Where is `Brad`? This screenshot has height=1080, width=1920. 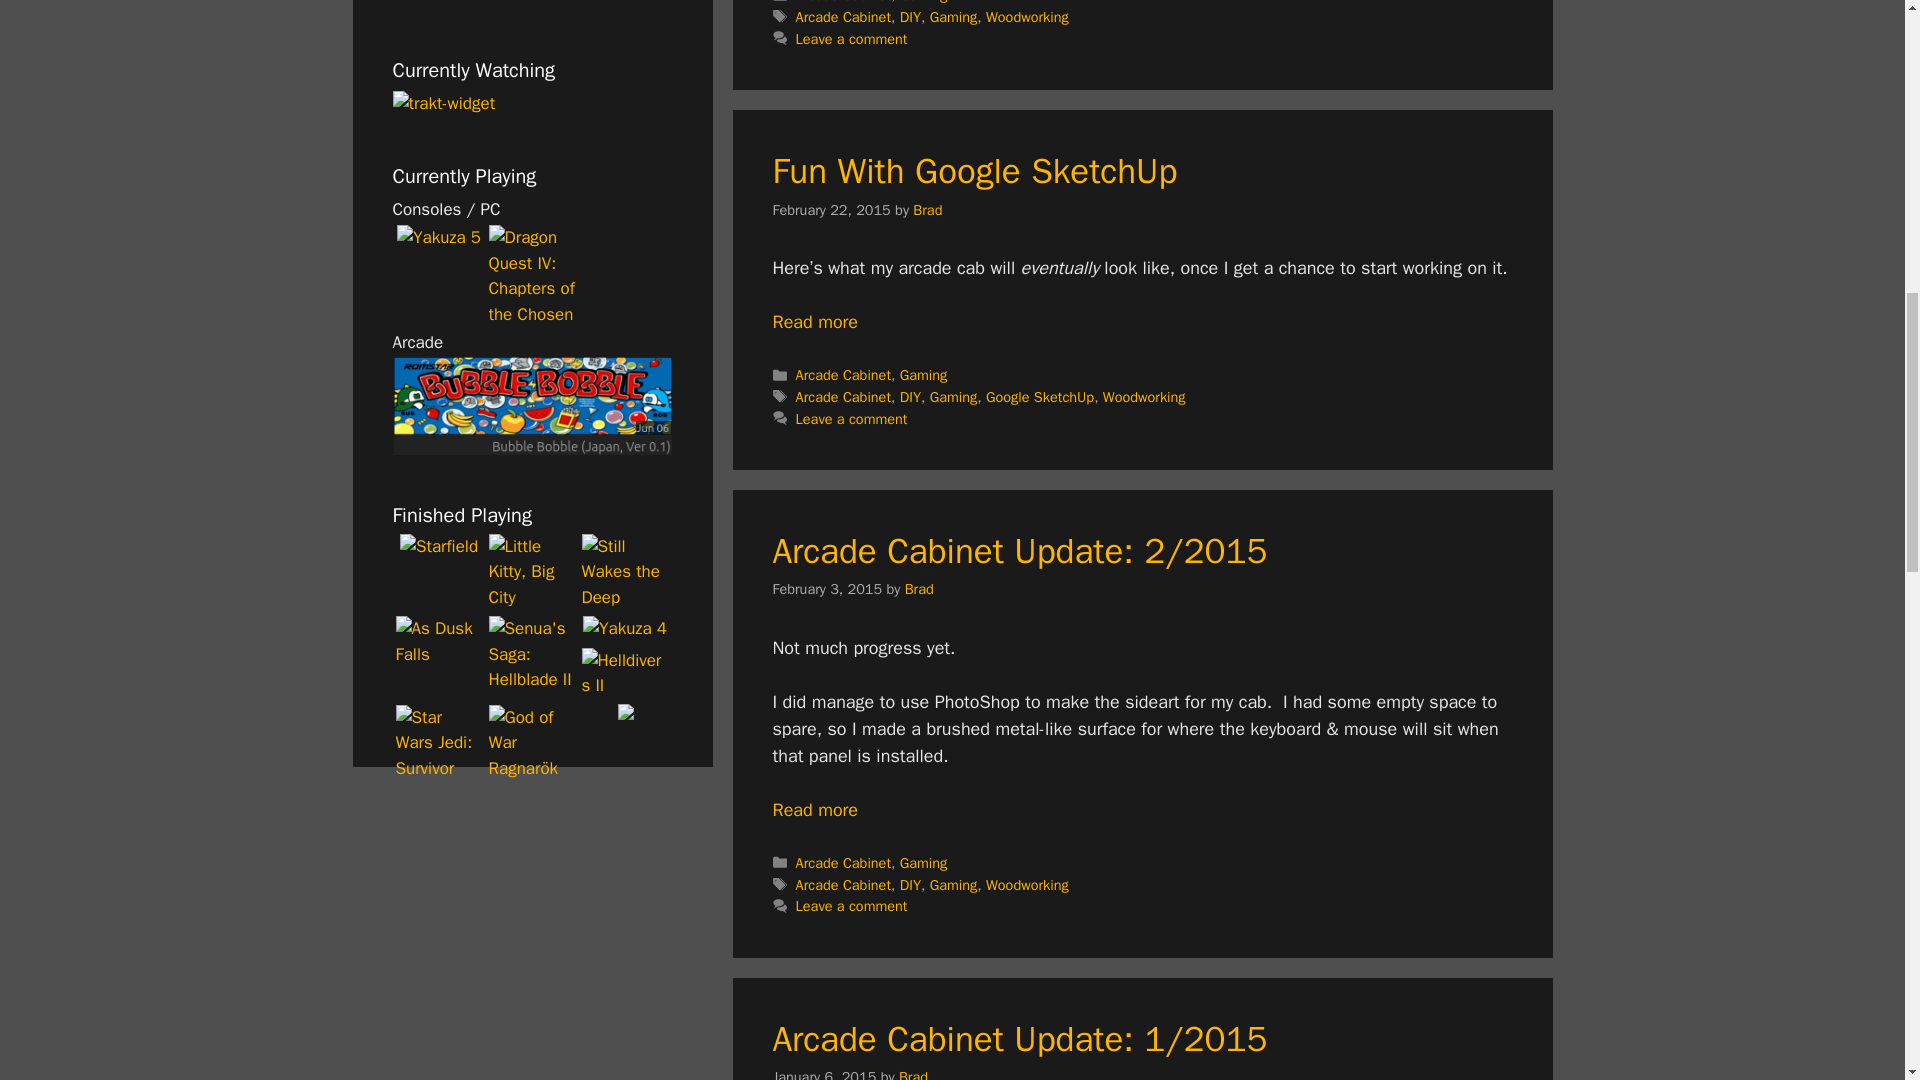 Brad is located at coordinates (928, 210).